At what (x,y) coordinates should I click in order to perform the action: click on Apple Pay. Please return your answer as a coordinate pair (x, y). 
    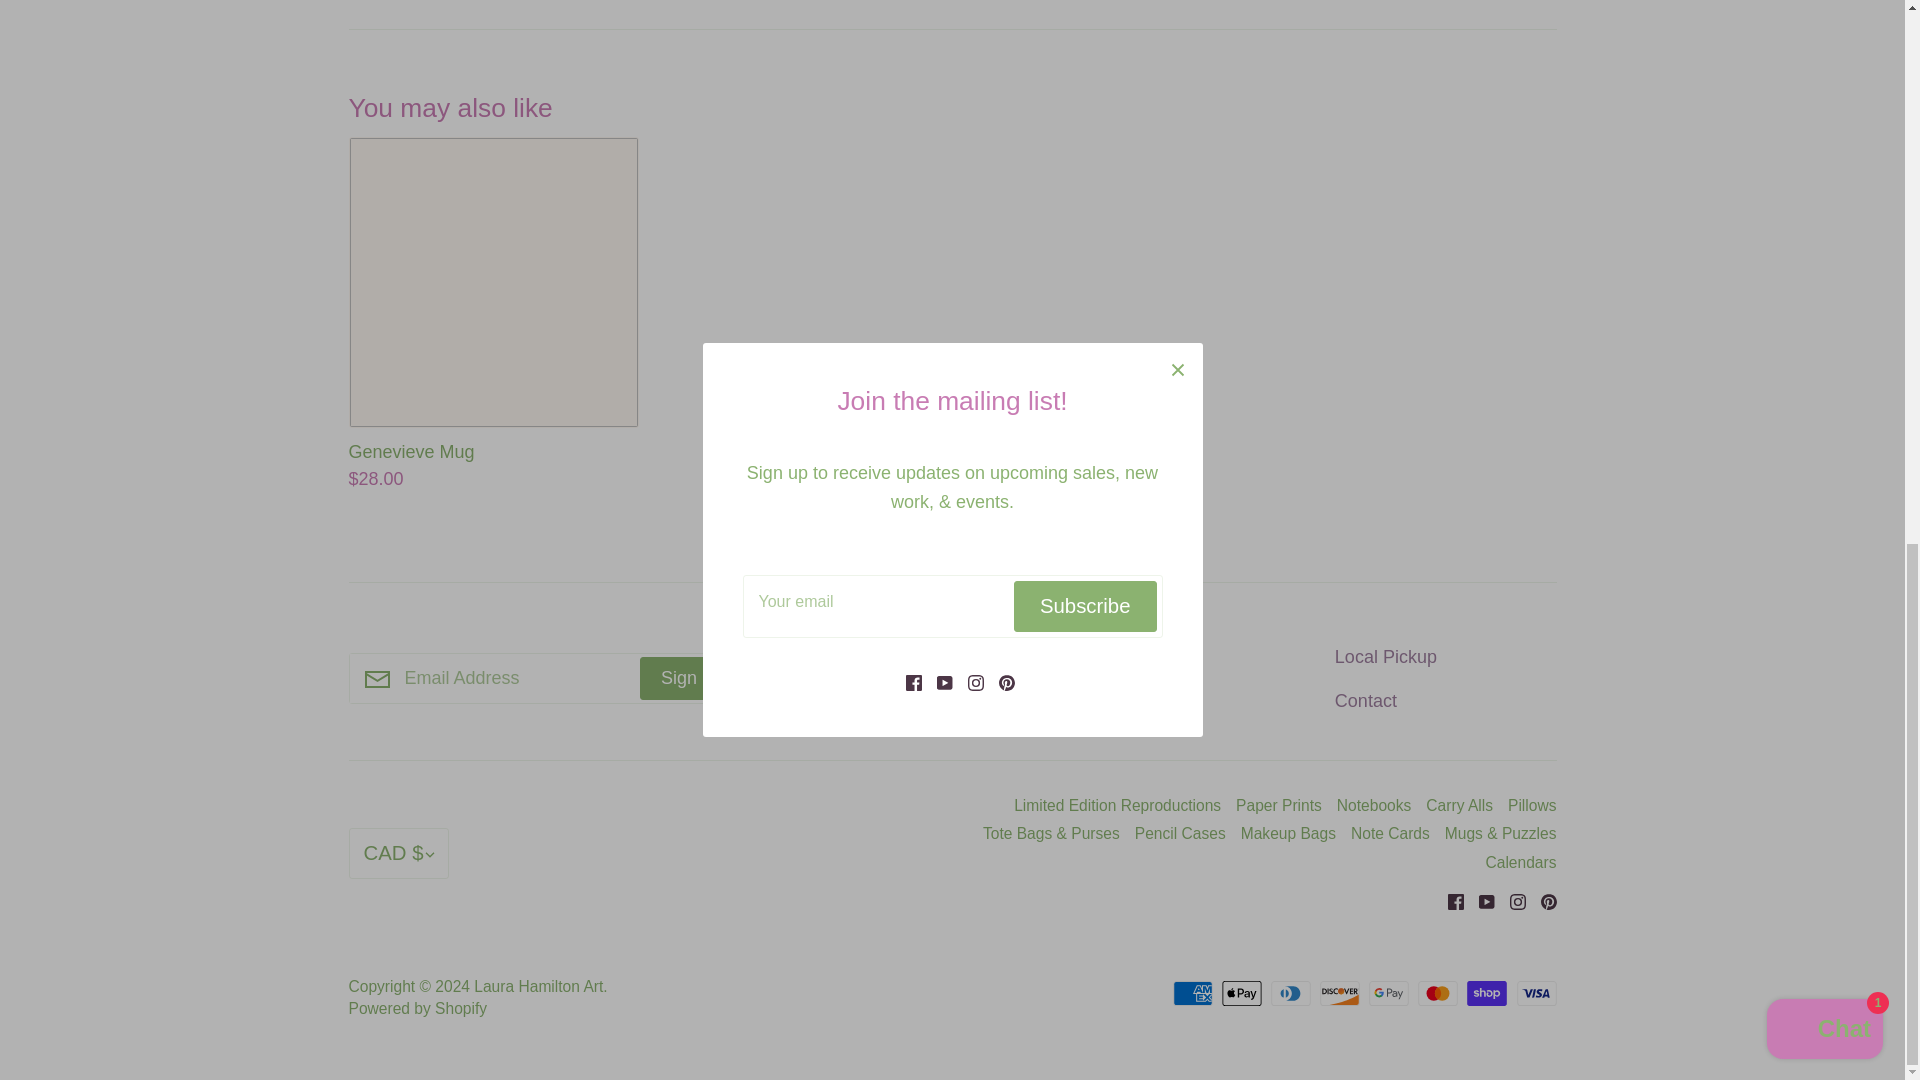
    Looking at the image, I should click on (1241, 992).